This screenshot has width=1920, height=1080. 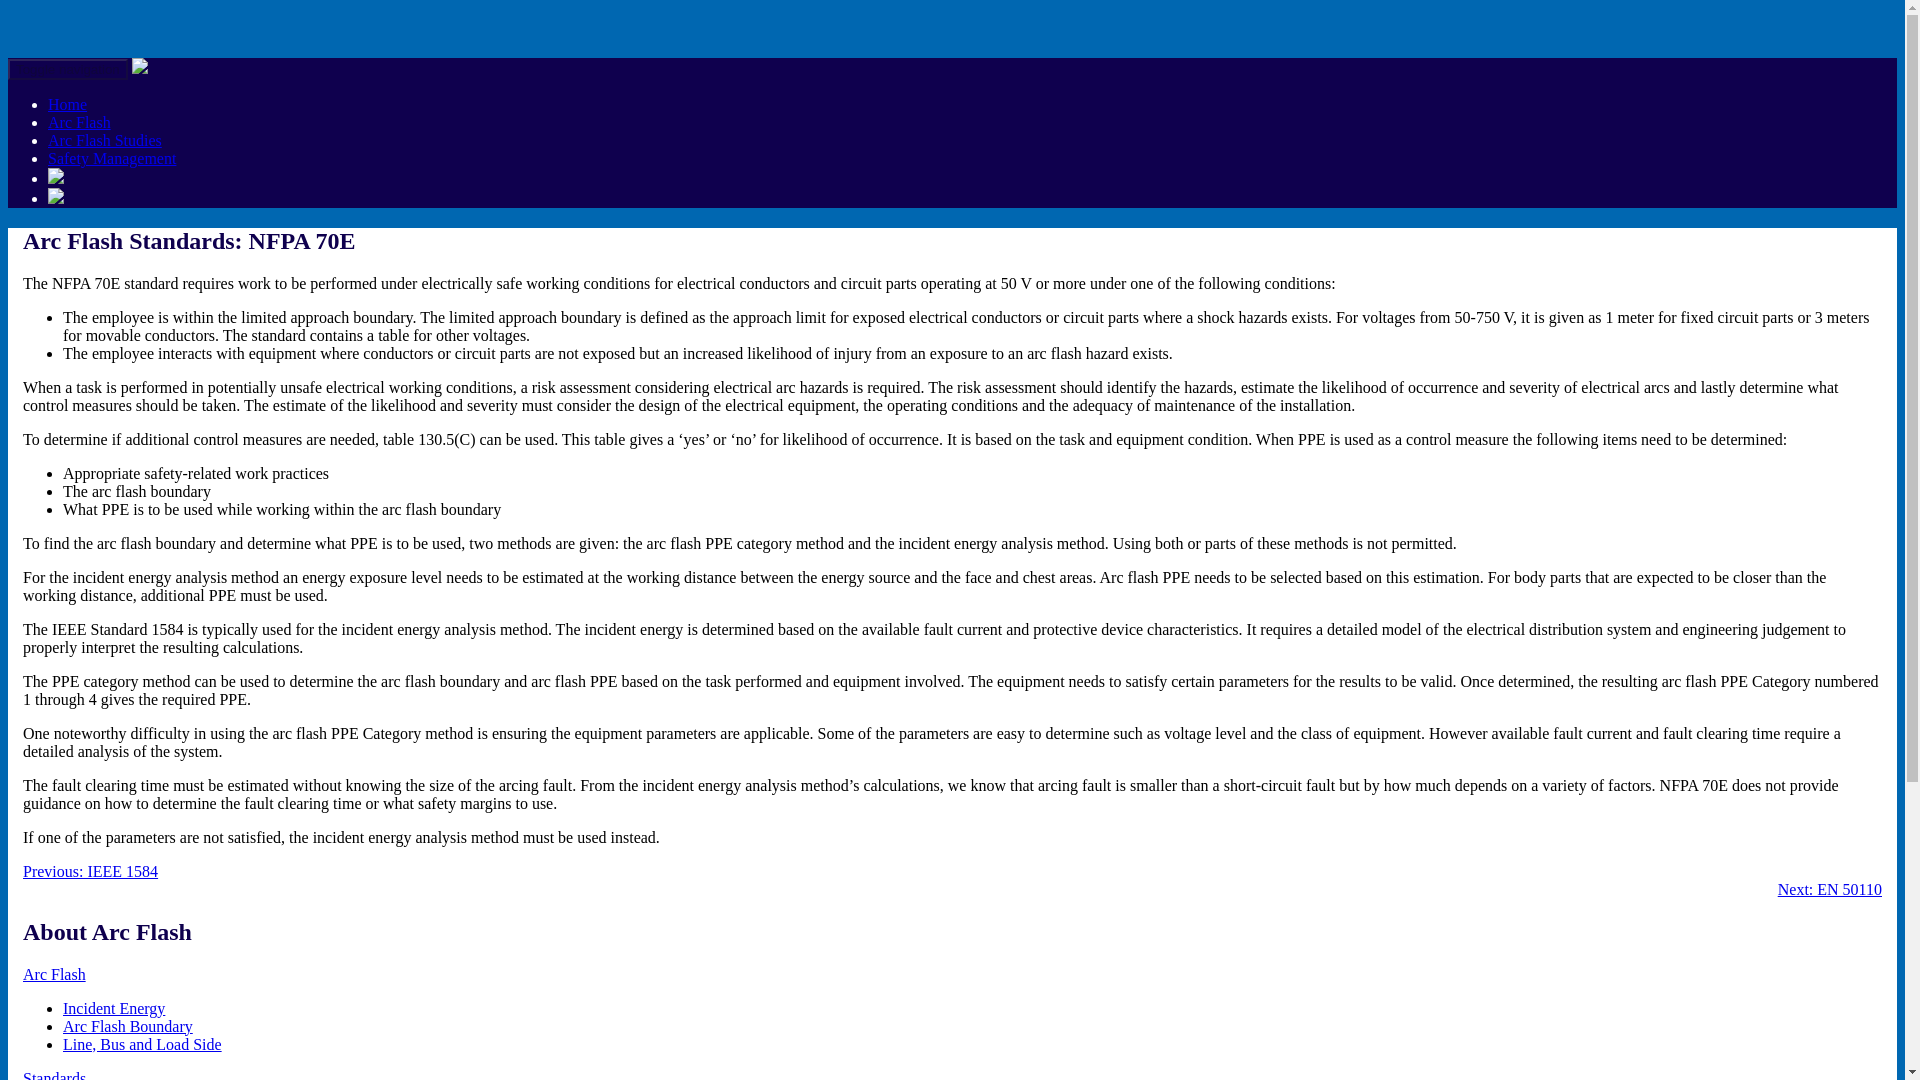 I want to click on Home, so click(x=67, y=104).